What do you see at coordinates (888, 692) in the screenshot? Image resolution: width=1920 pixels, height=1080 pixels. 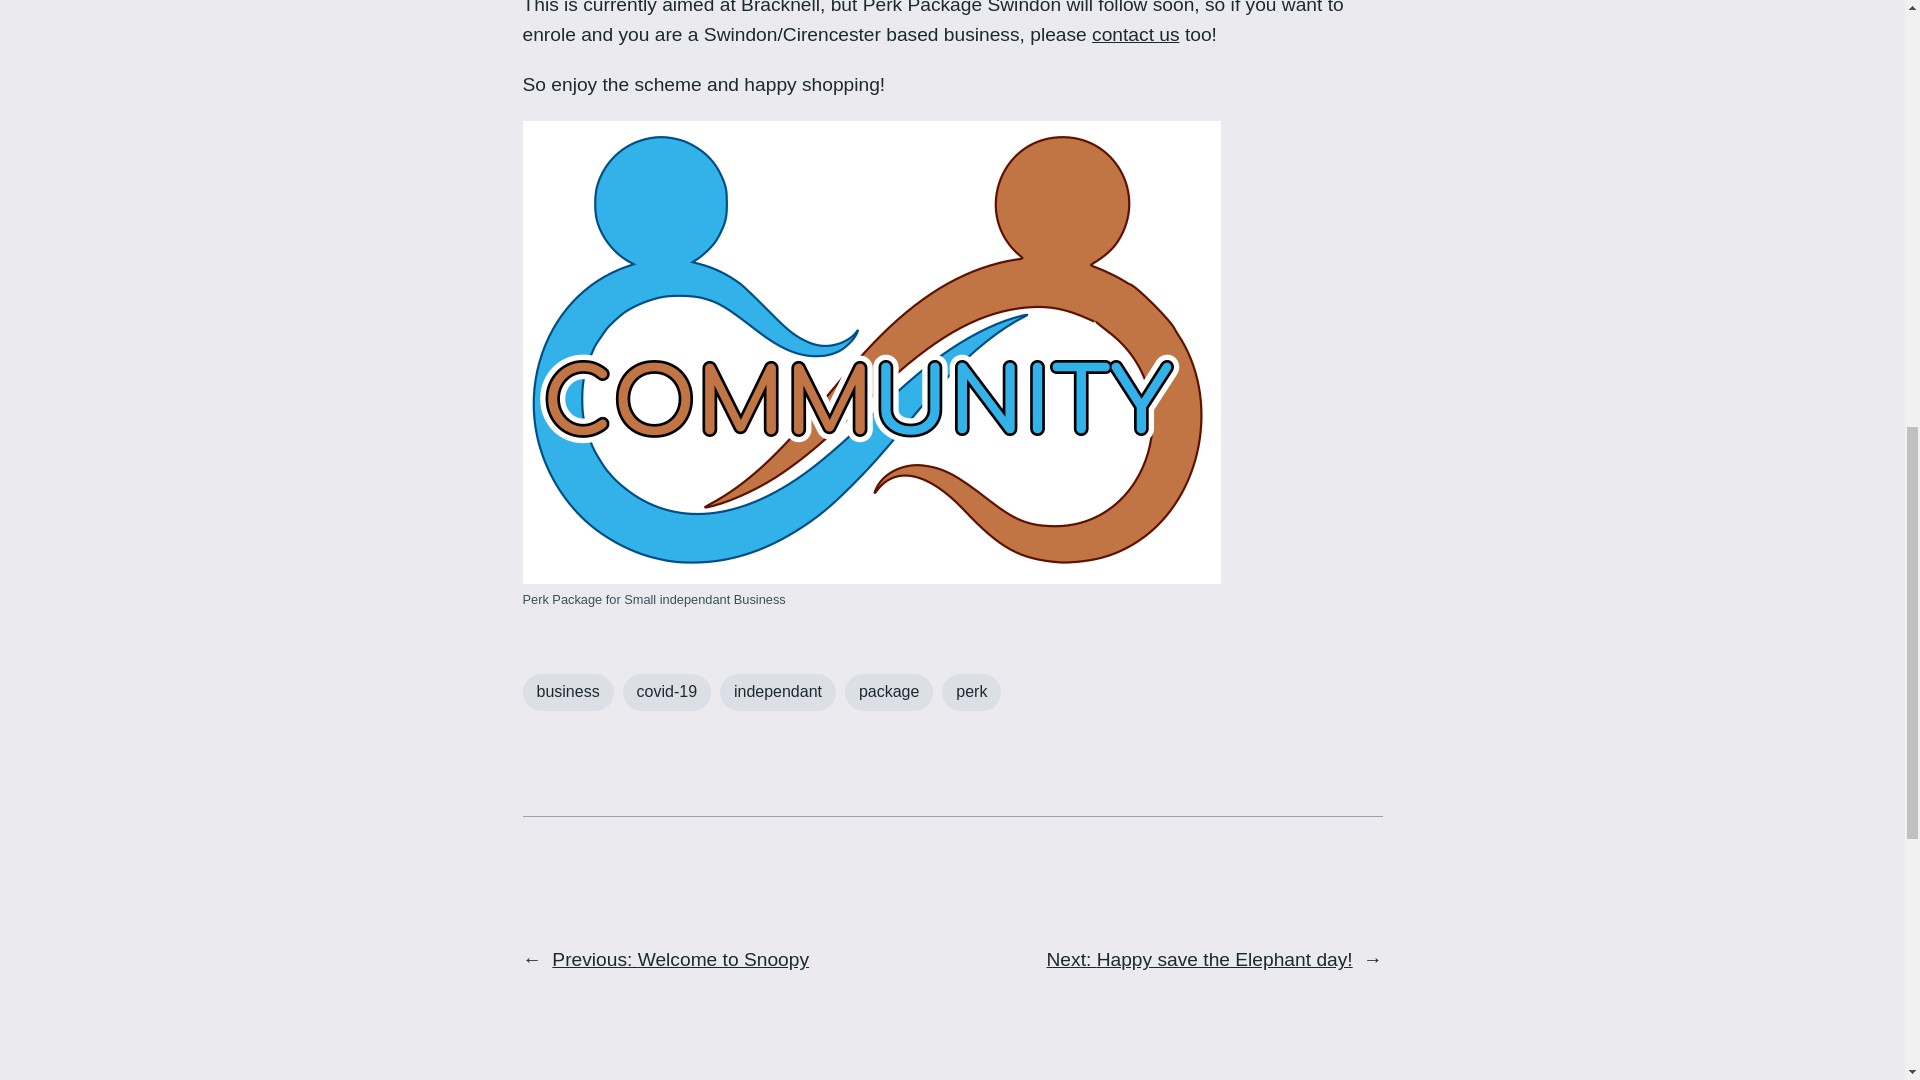 I see `package` at bounding box center [888, 692].